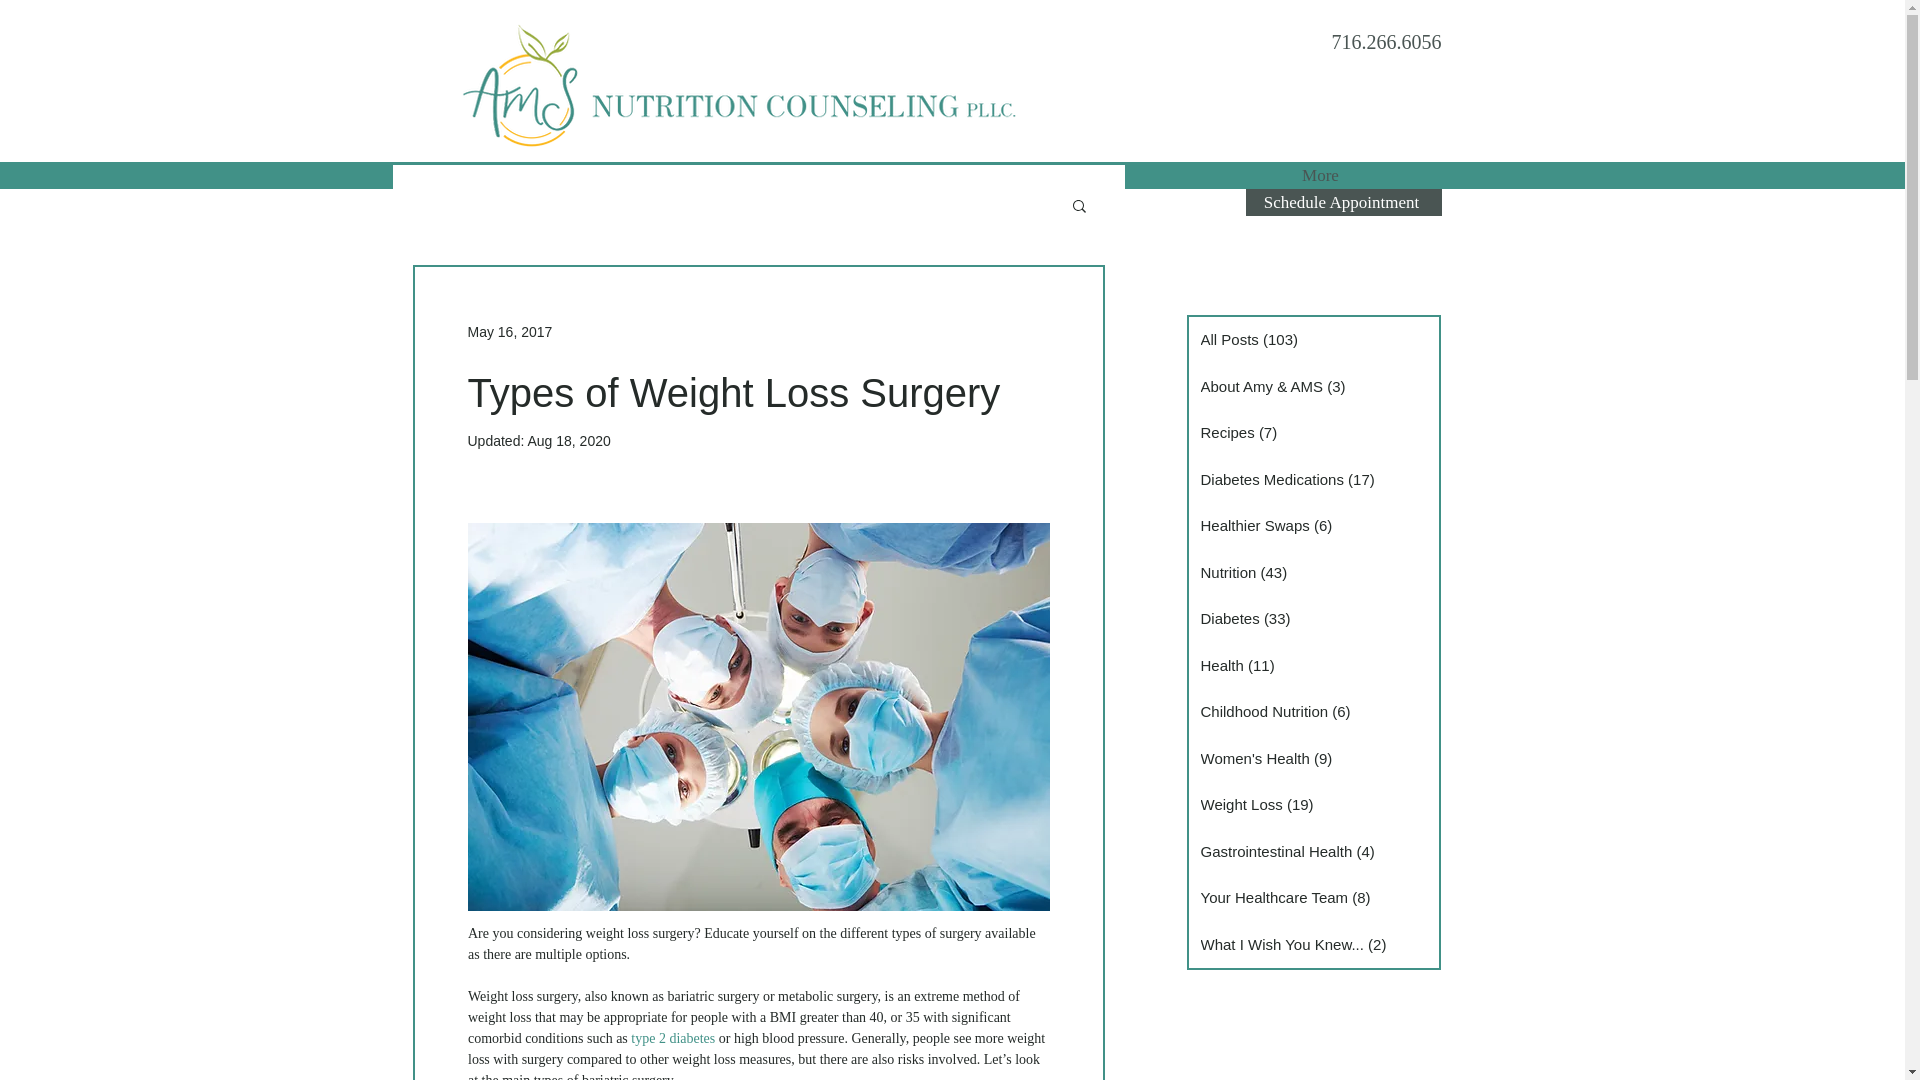  Describe the element at coordinates (510, 332) in the screenshot. I see `May 16, 2017` at that location.